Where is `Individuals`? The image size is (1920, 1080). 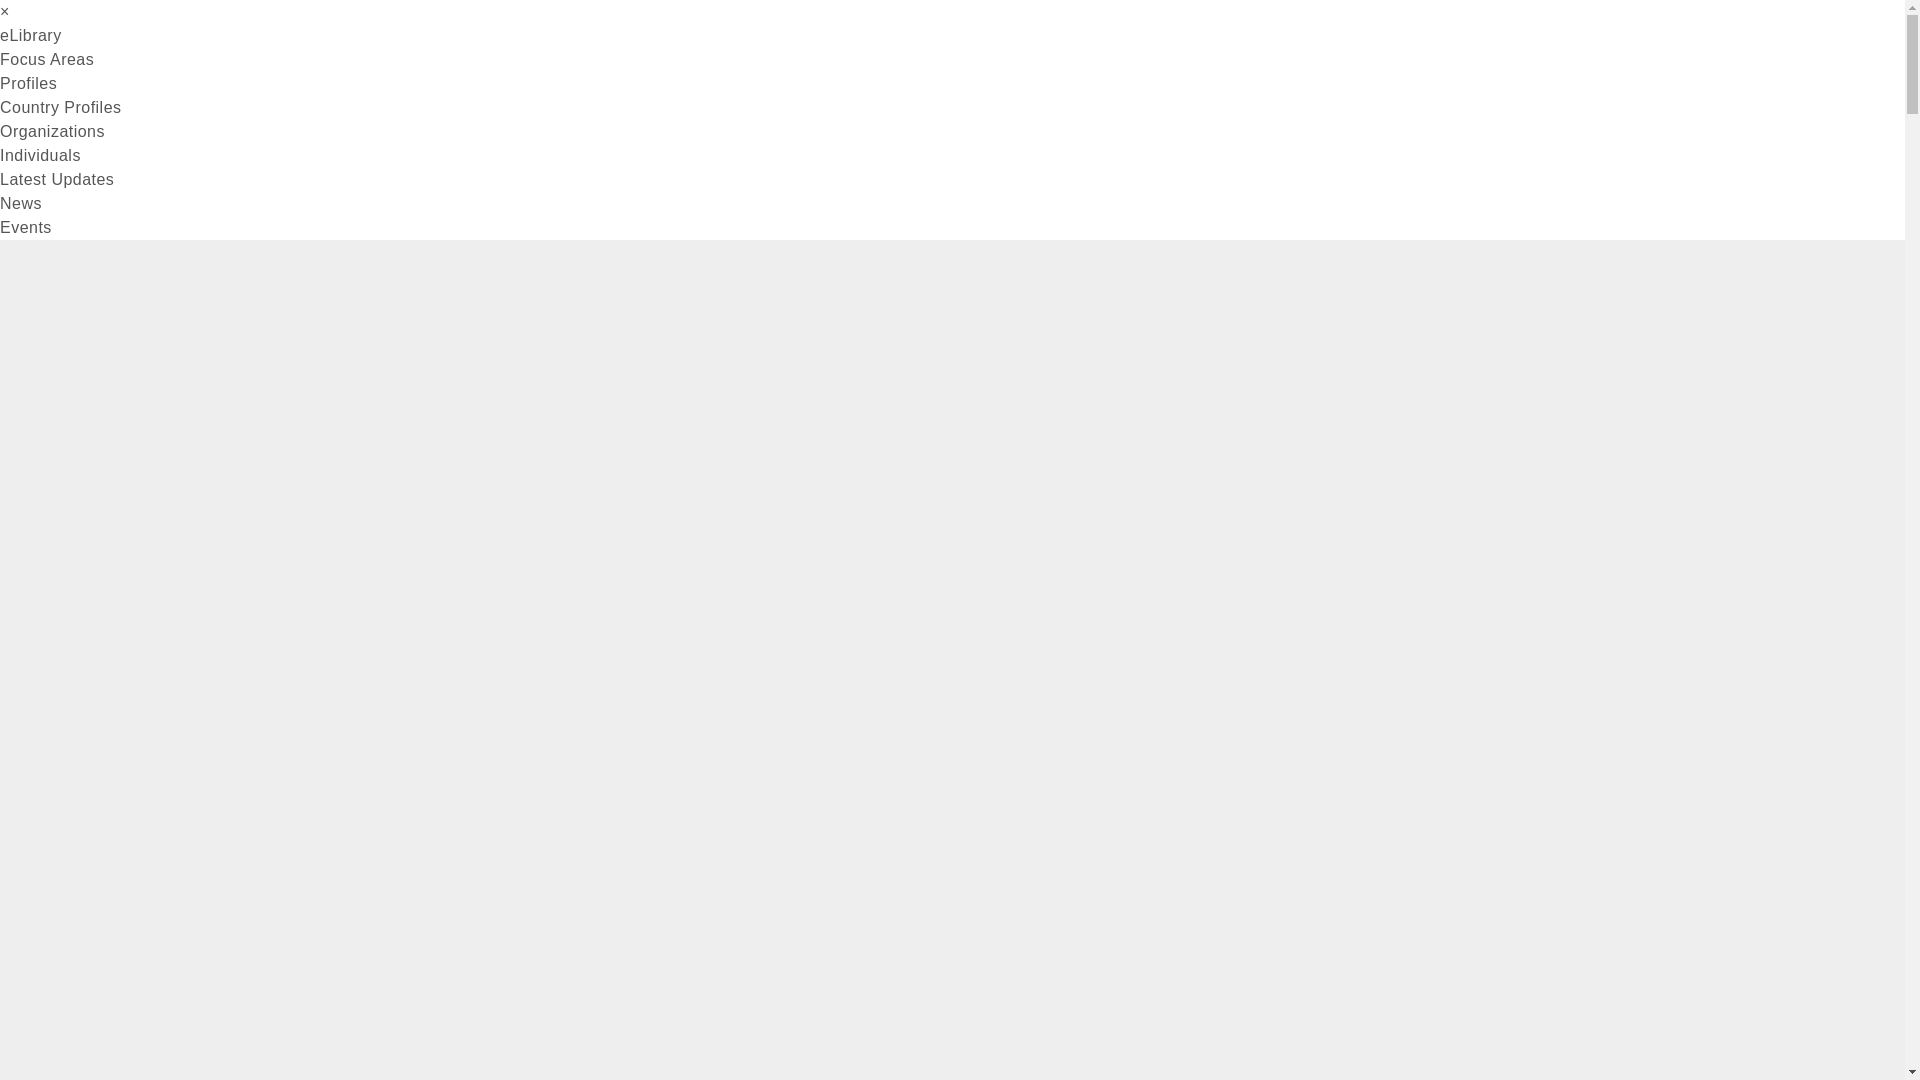
Individuals is located at coordinates (40, 155).